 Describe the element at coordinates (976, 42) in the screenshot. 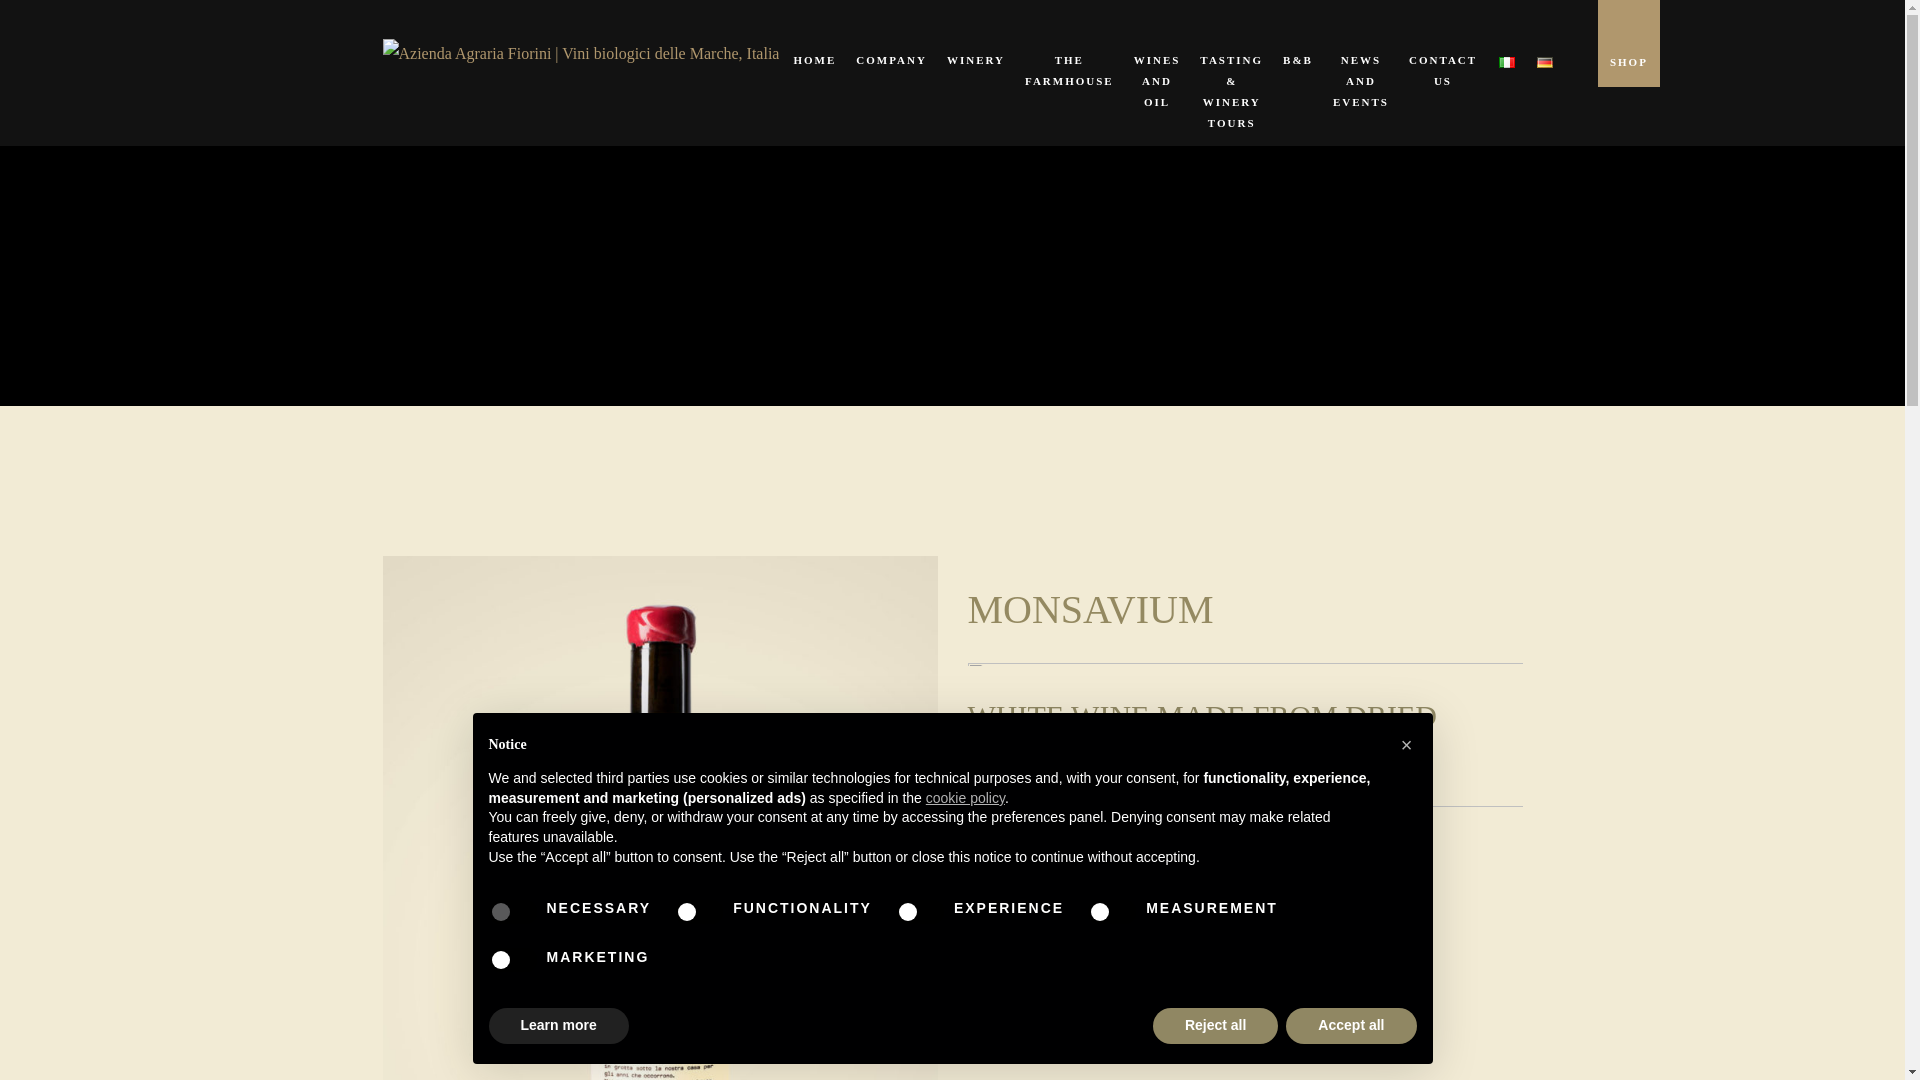

I see `Winery` at that location.